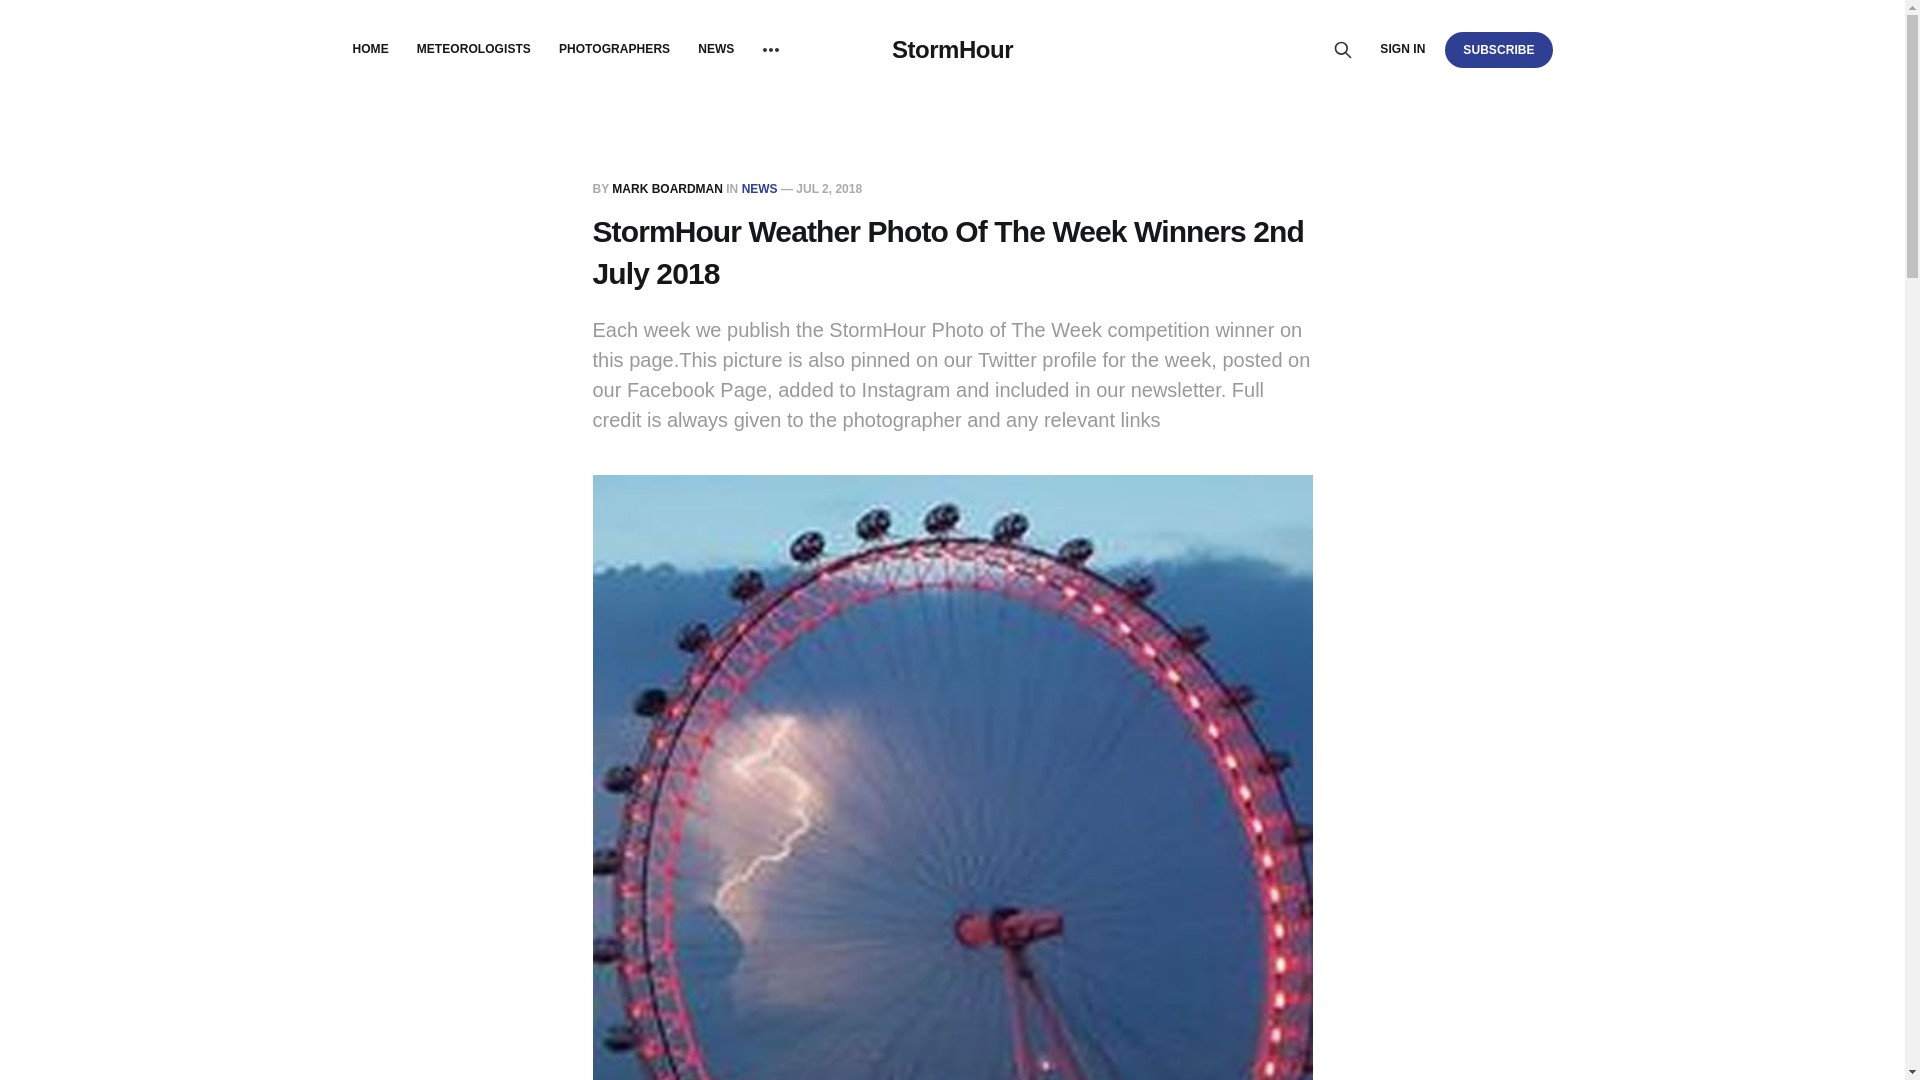 The width and height of the screenshot is (1920, 1080). Describe the element at coordinates (1498, 49) in the screenshot. I see `SUBSCRIBE` at that location.